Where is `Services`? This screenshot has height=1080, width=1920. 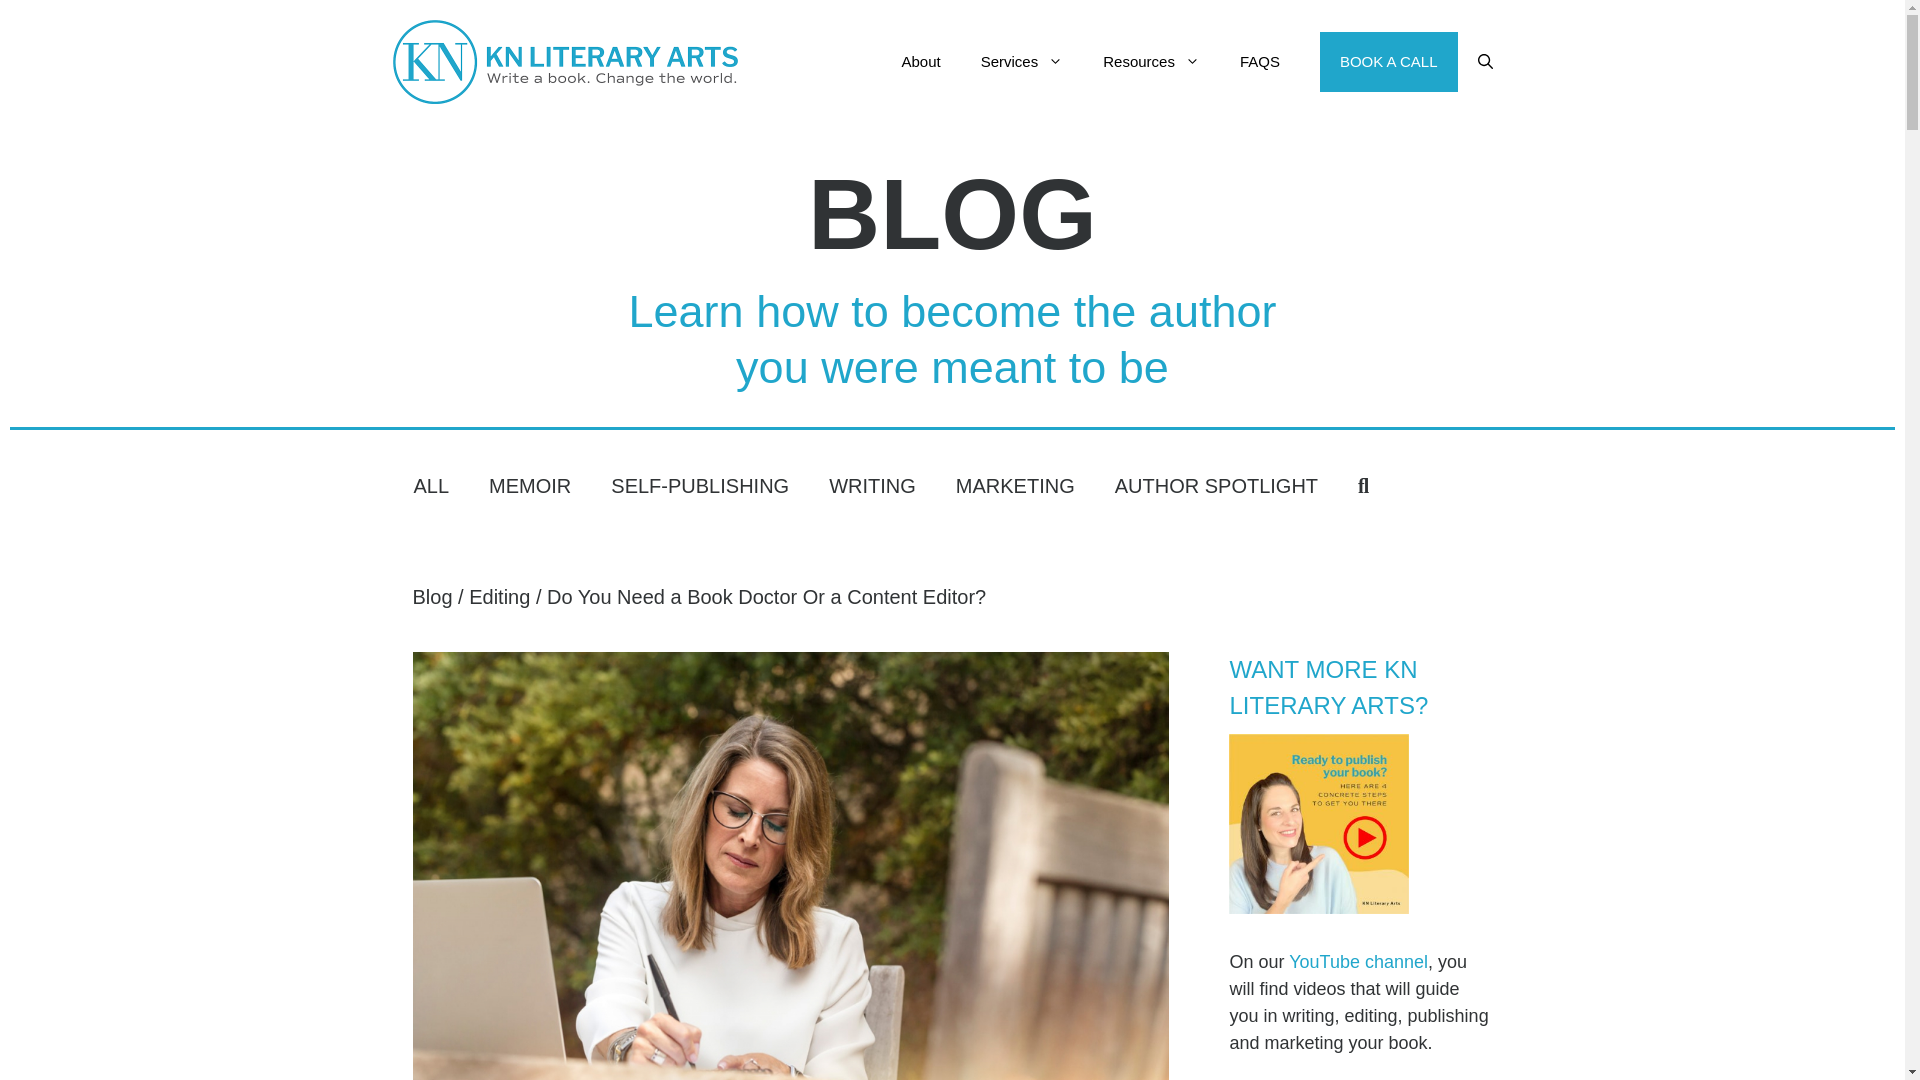
Services is located at coordinates (1022, 62).